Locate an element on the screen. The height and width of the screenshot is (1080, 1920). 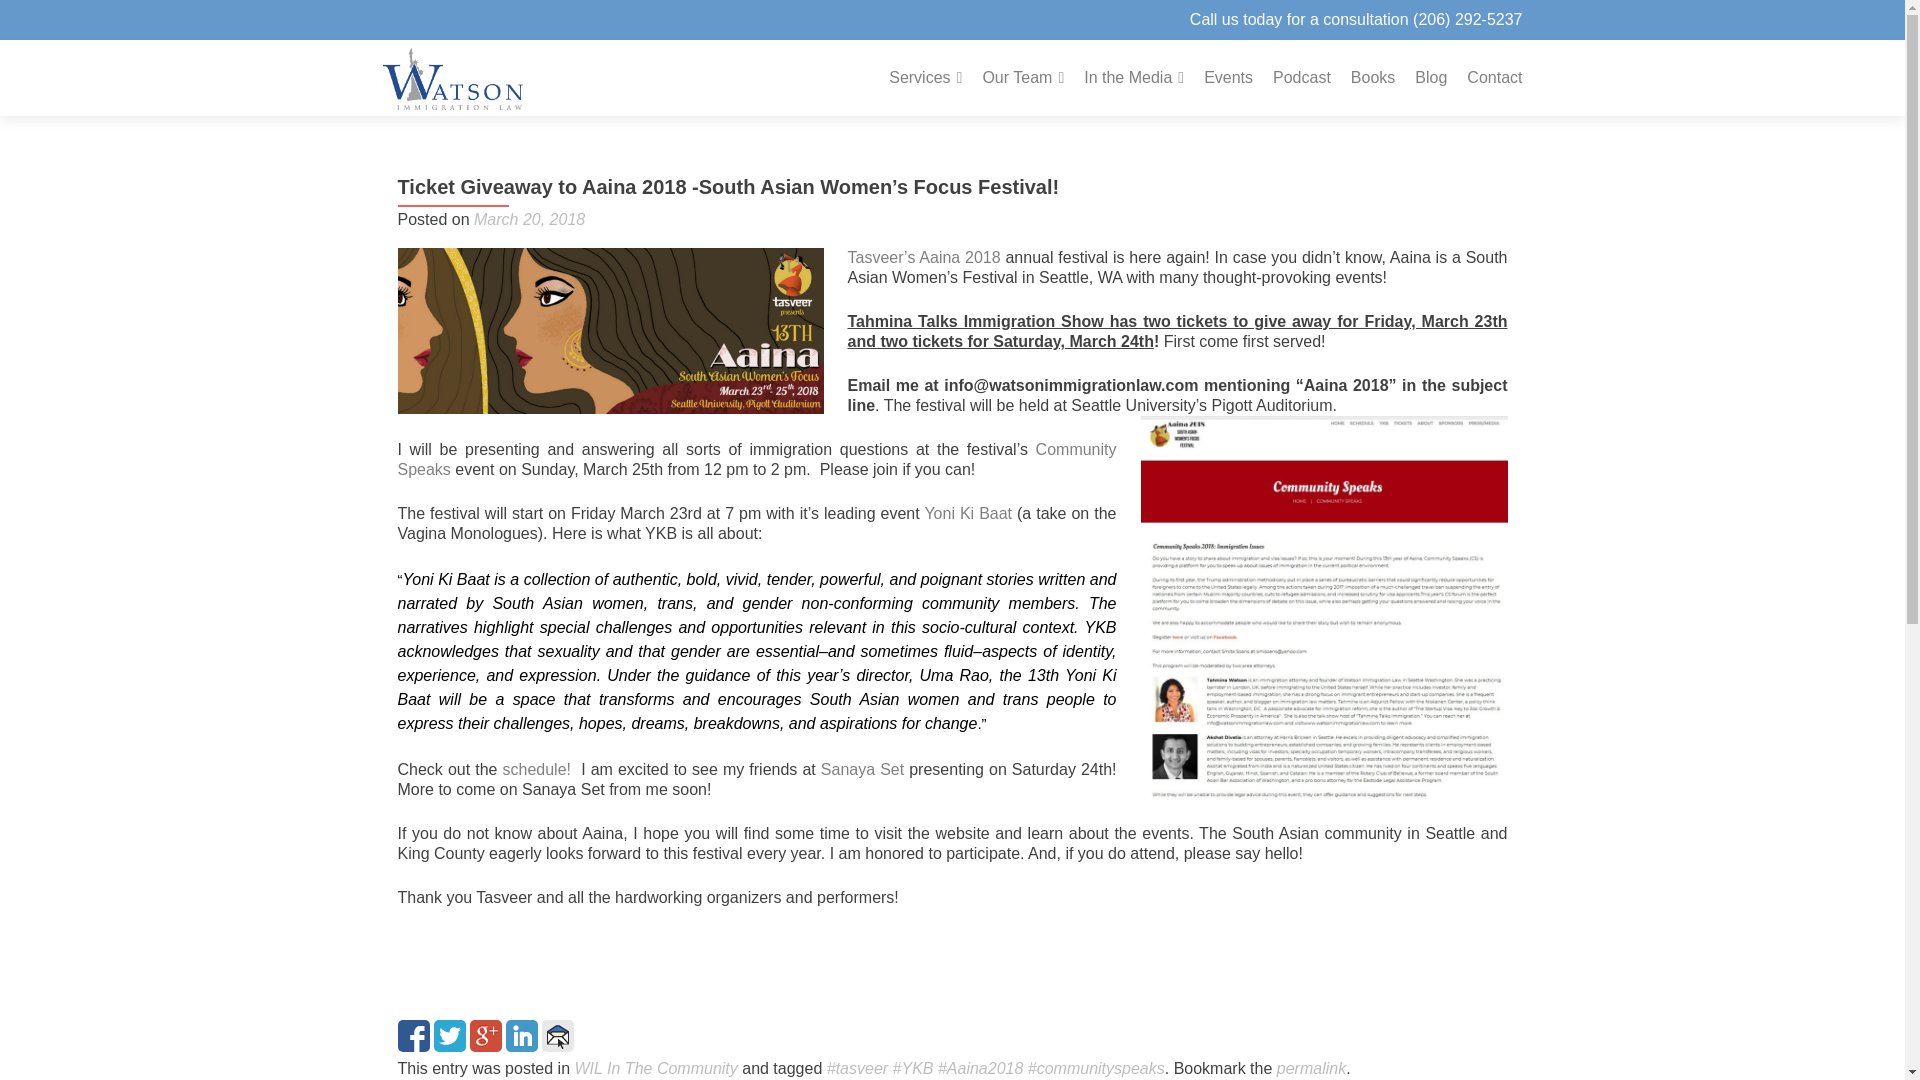
Services is located at coordinates (924, 78).